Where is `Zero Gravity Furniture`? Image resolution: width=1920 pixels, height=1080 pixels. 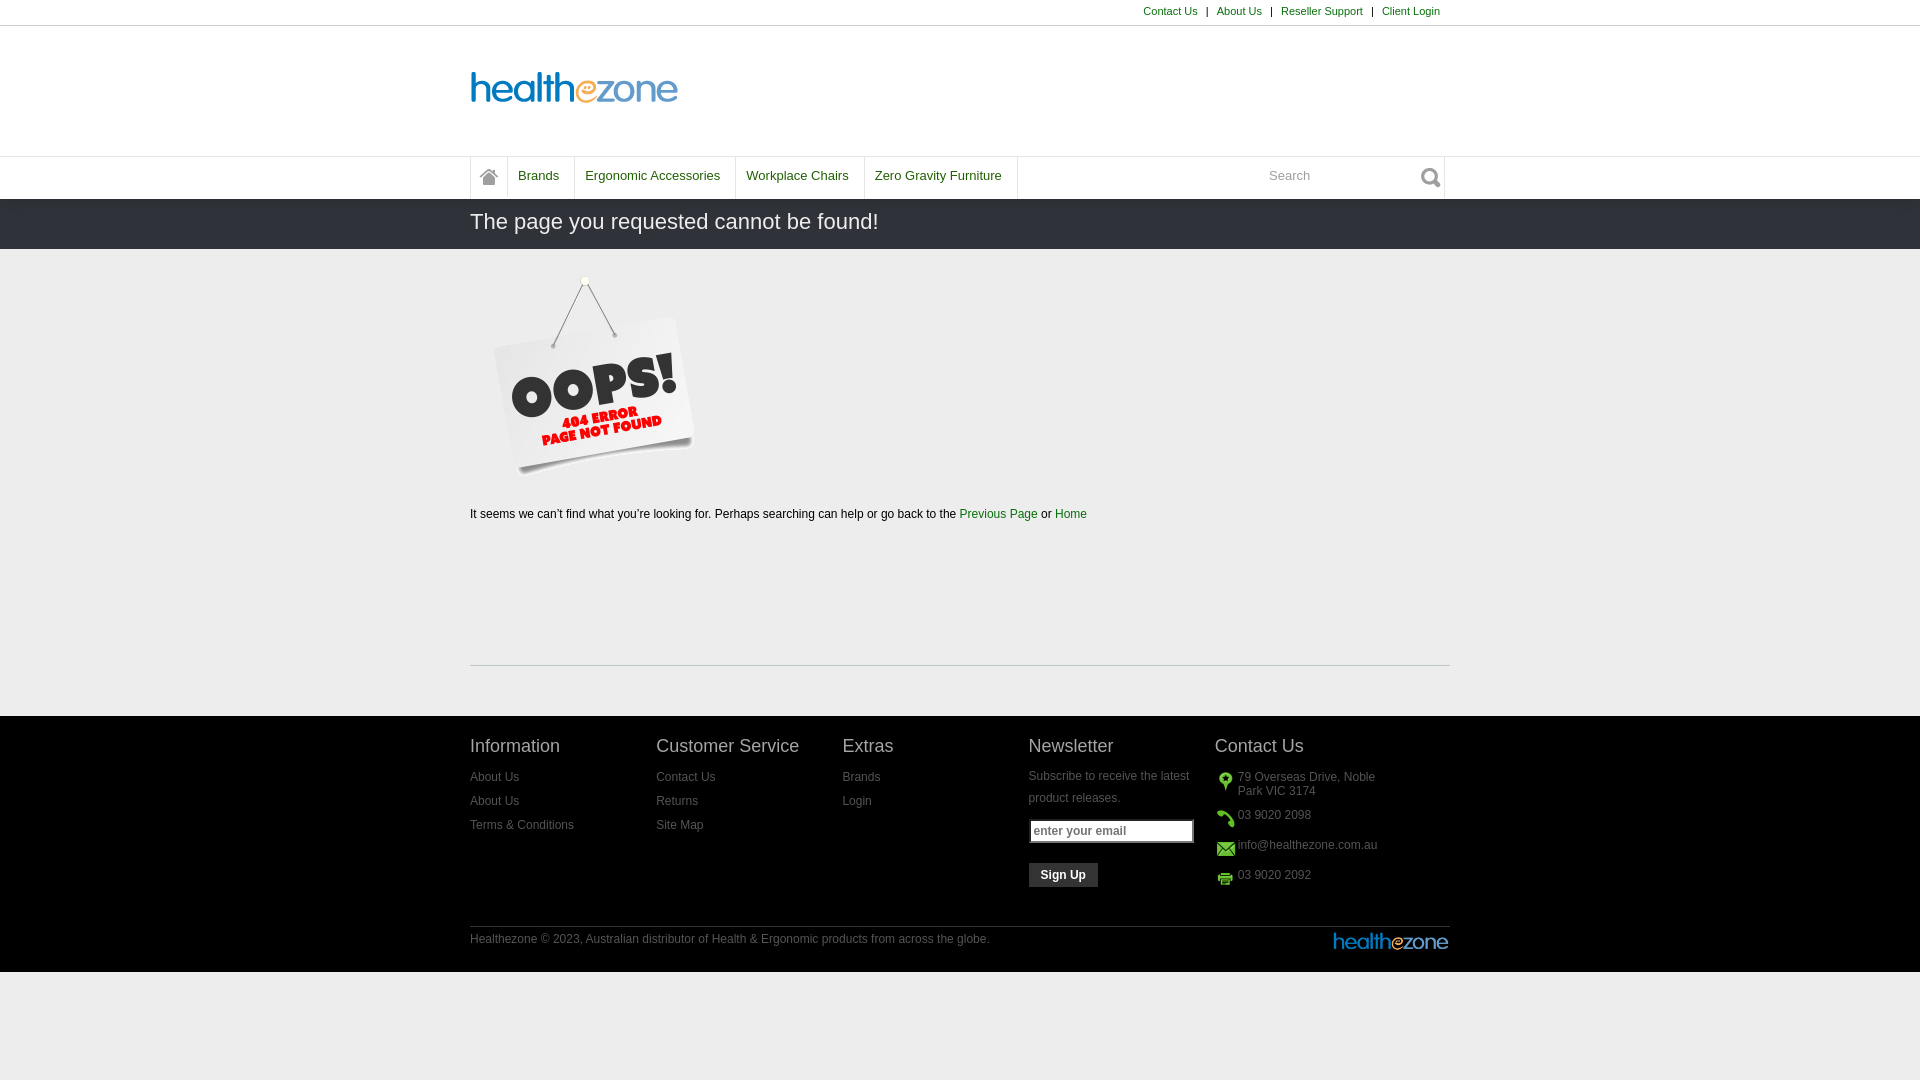 Zero Gravity Furniture is located at coordinates (938, 176).